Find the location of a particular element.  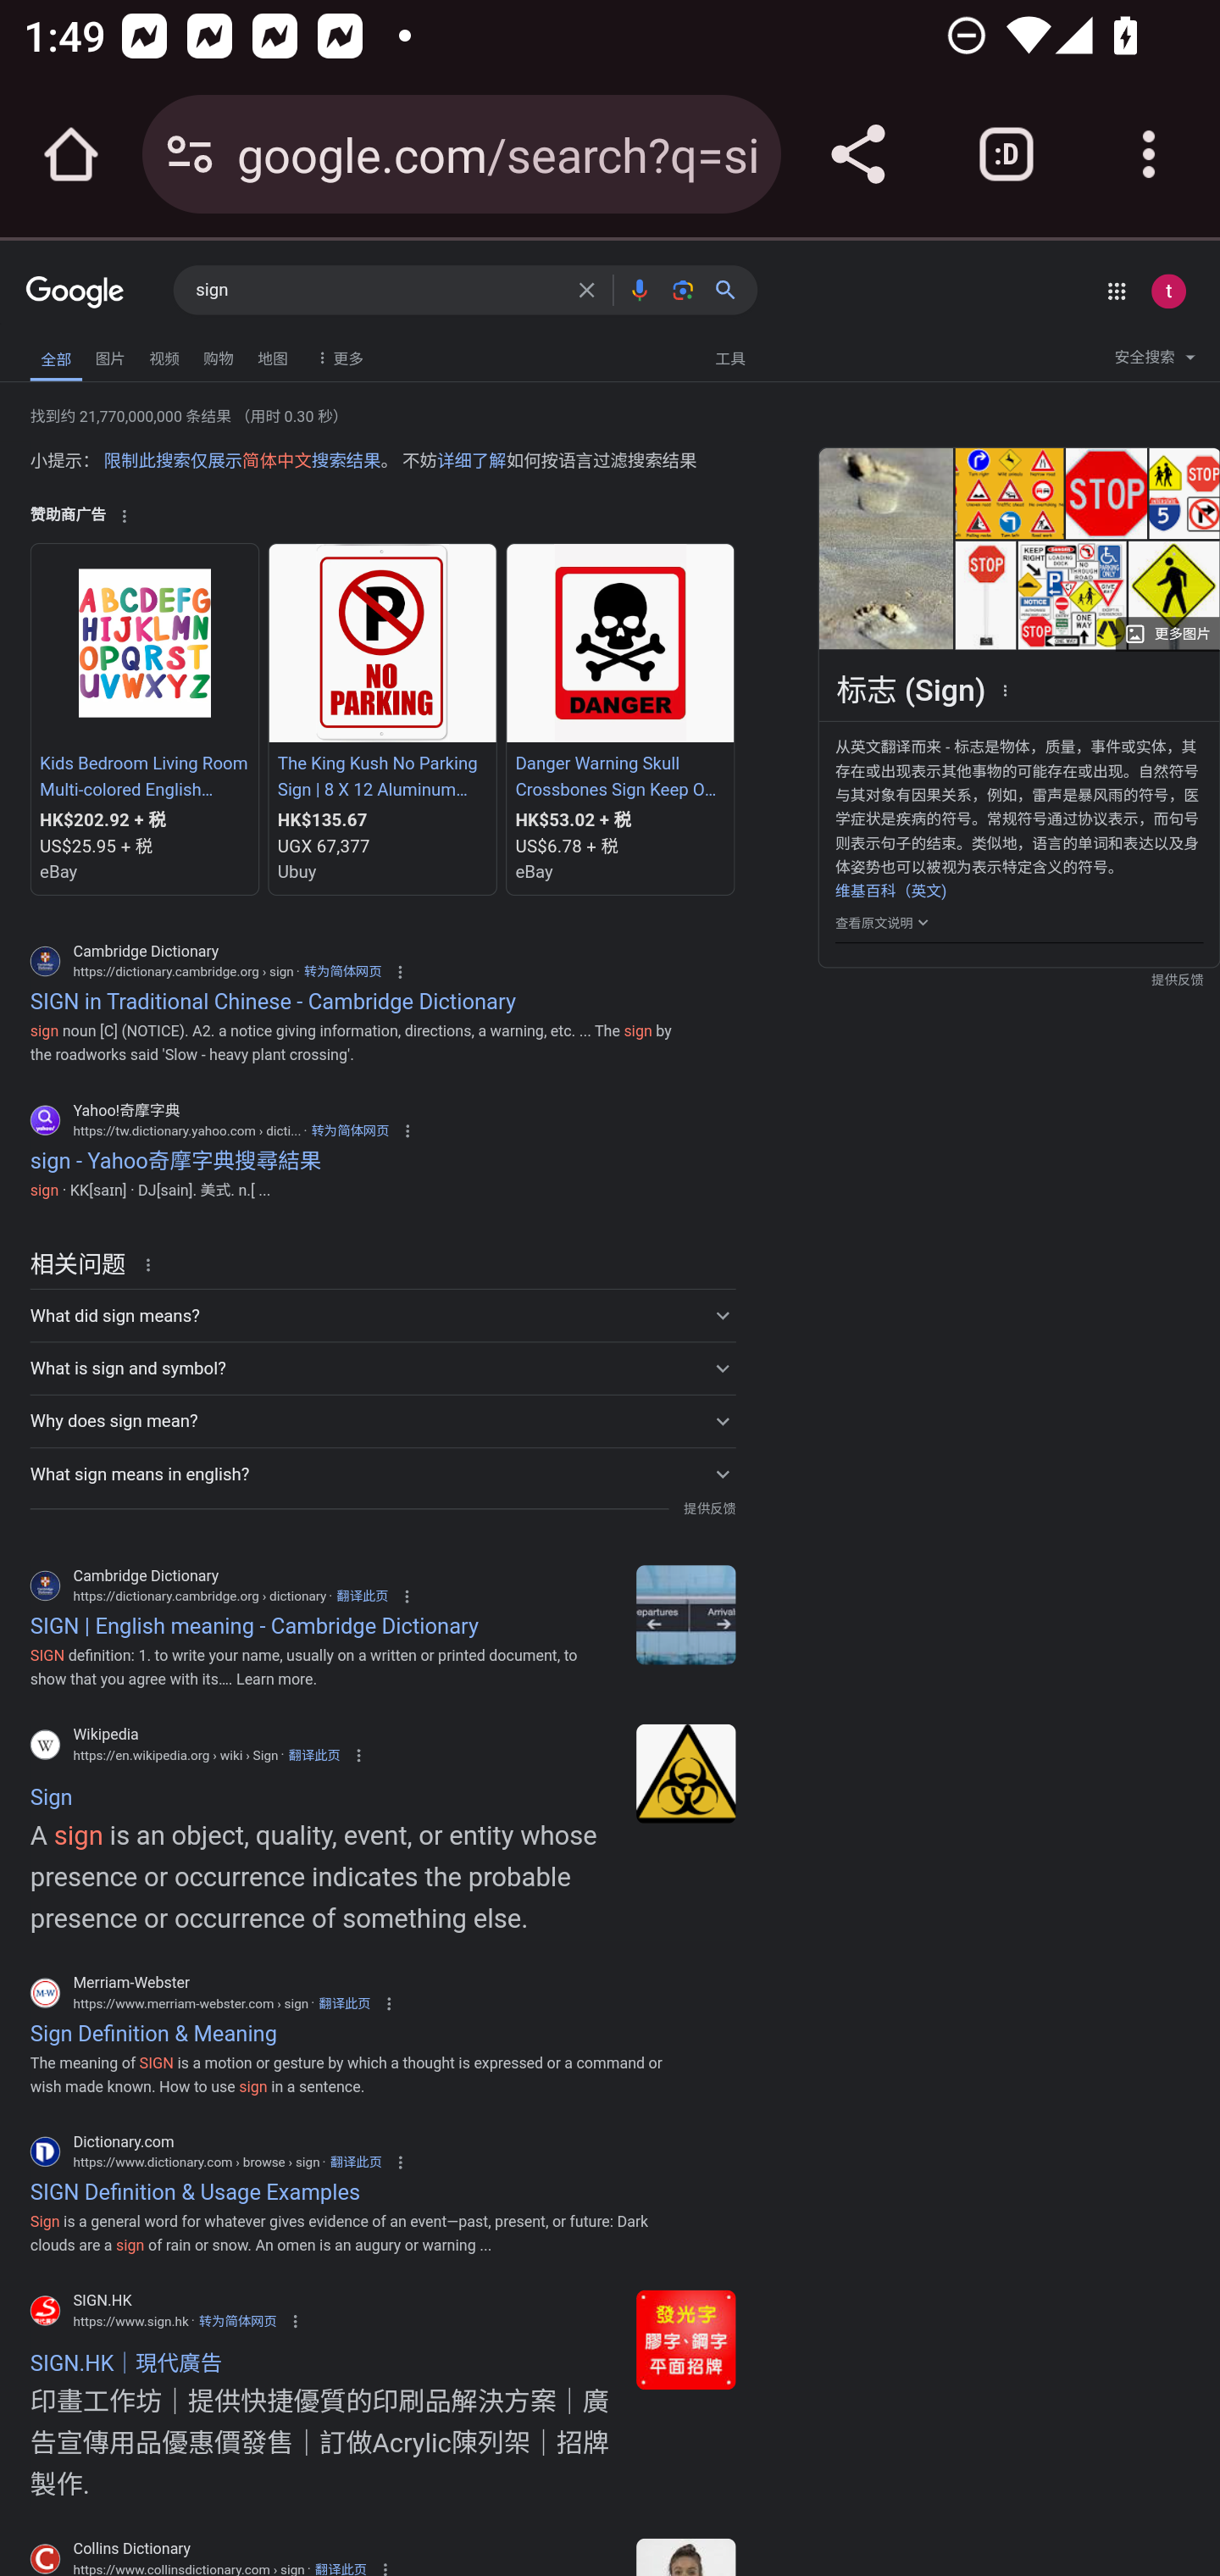

更多 is located at coordinates (337, 356).